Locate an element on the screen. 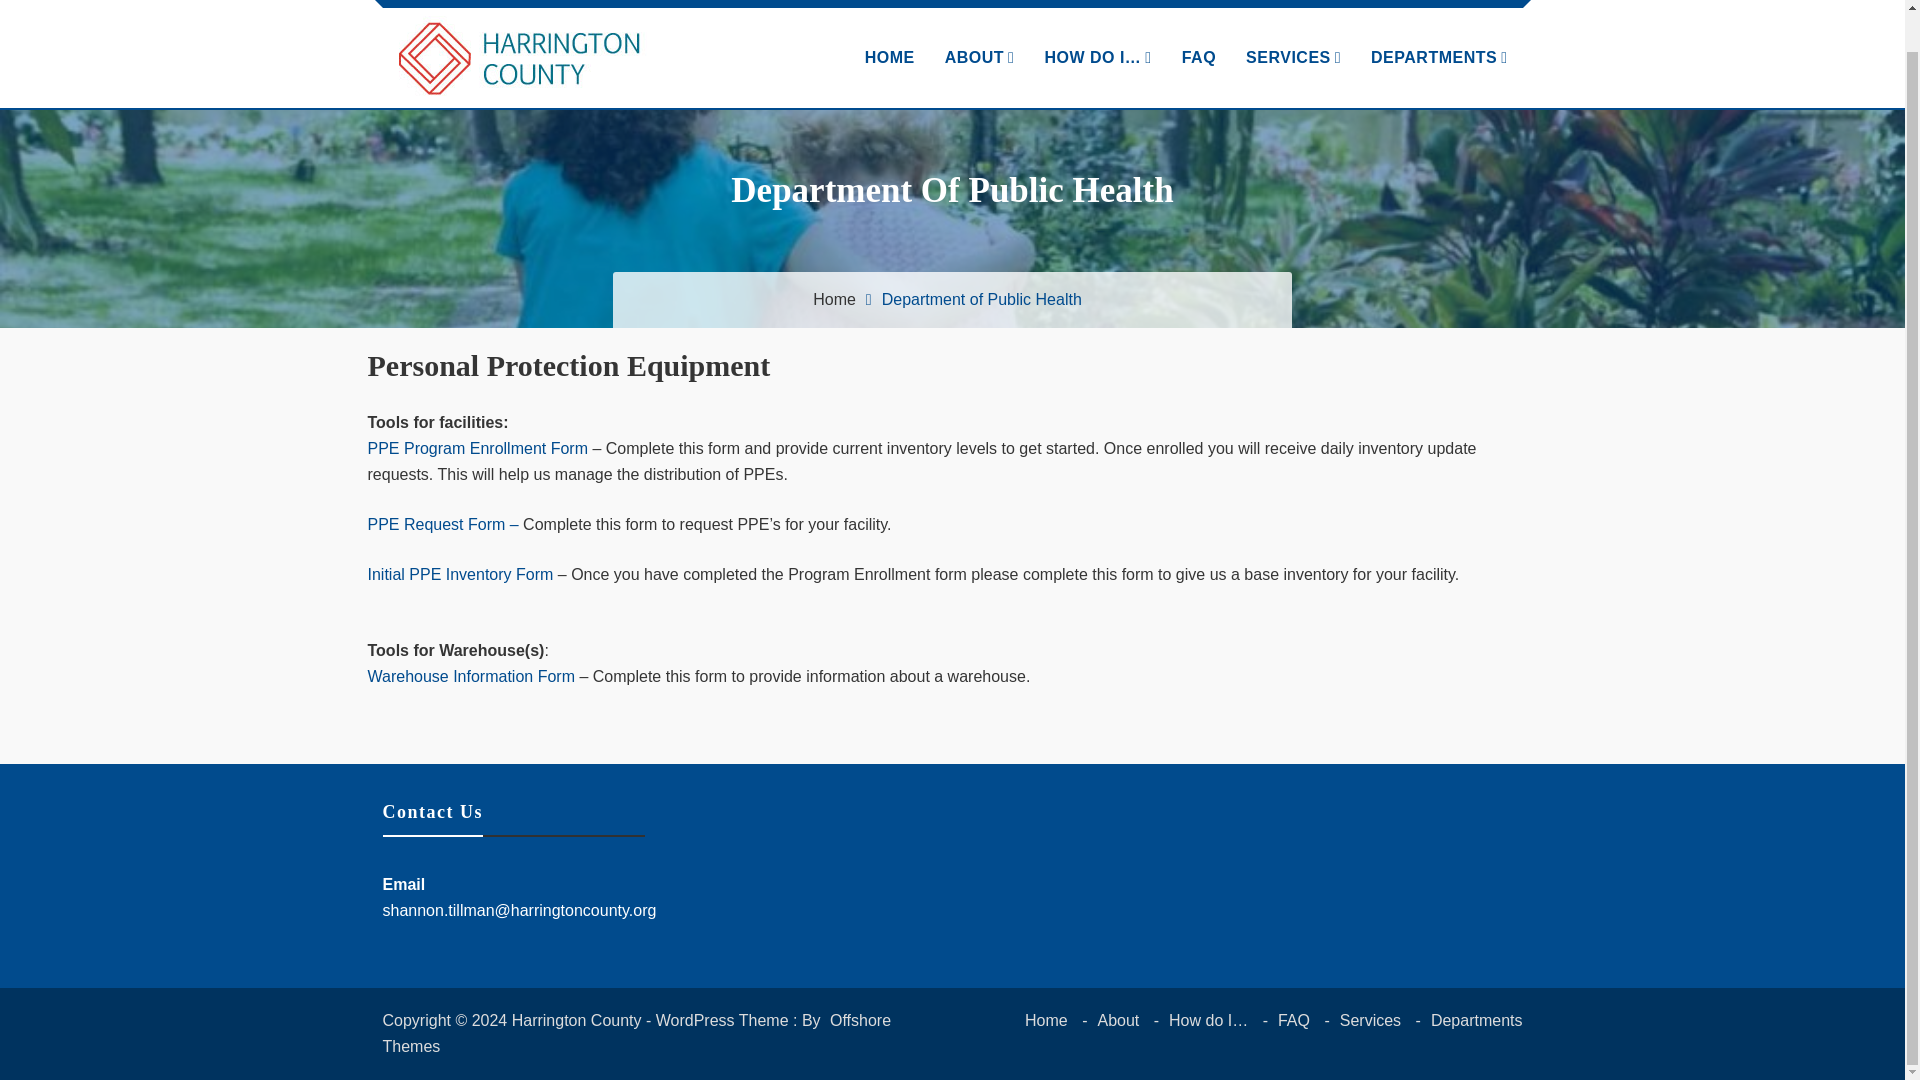  Home is located at coordinates (834, 298).